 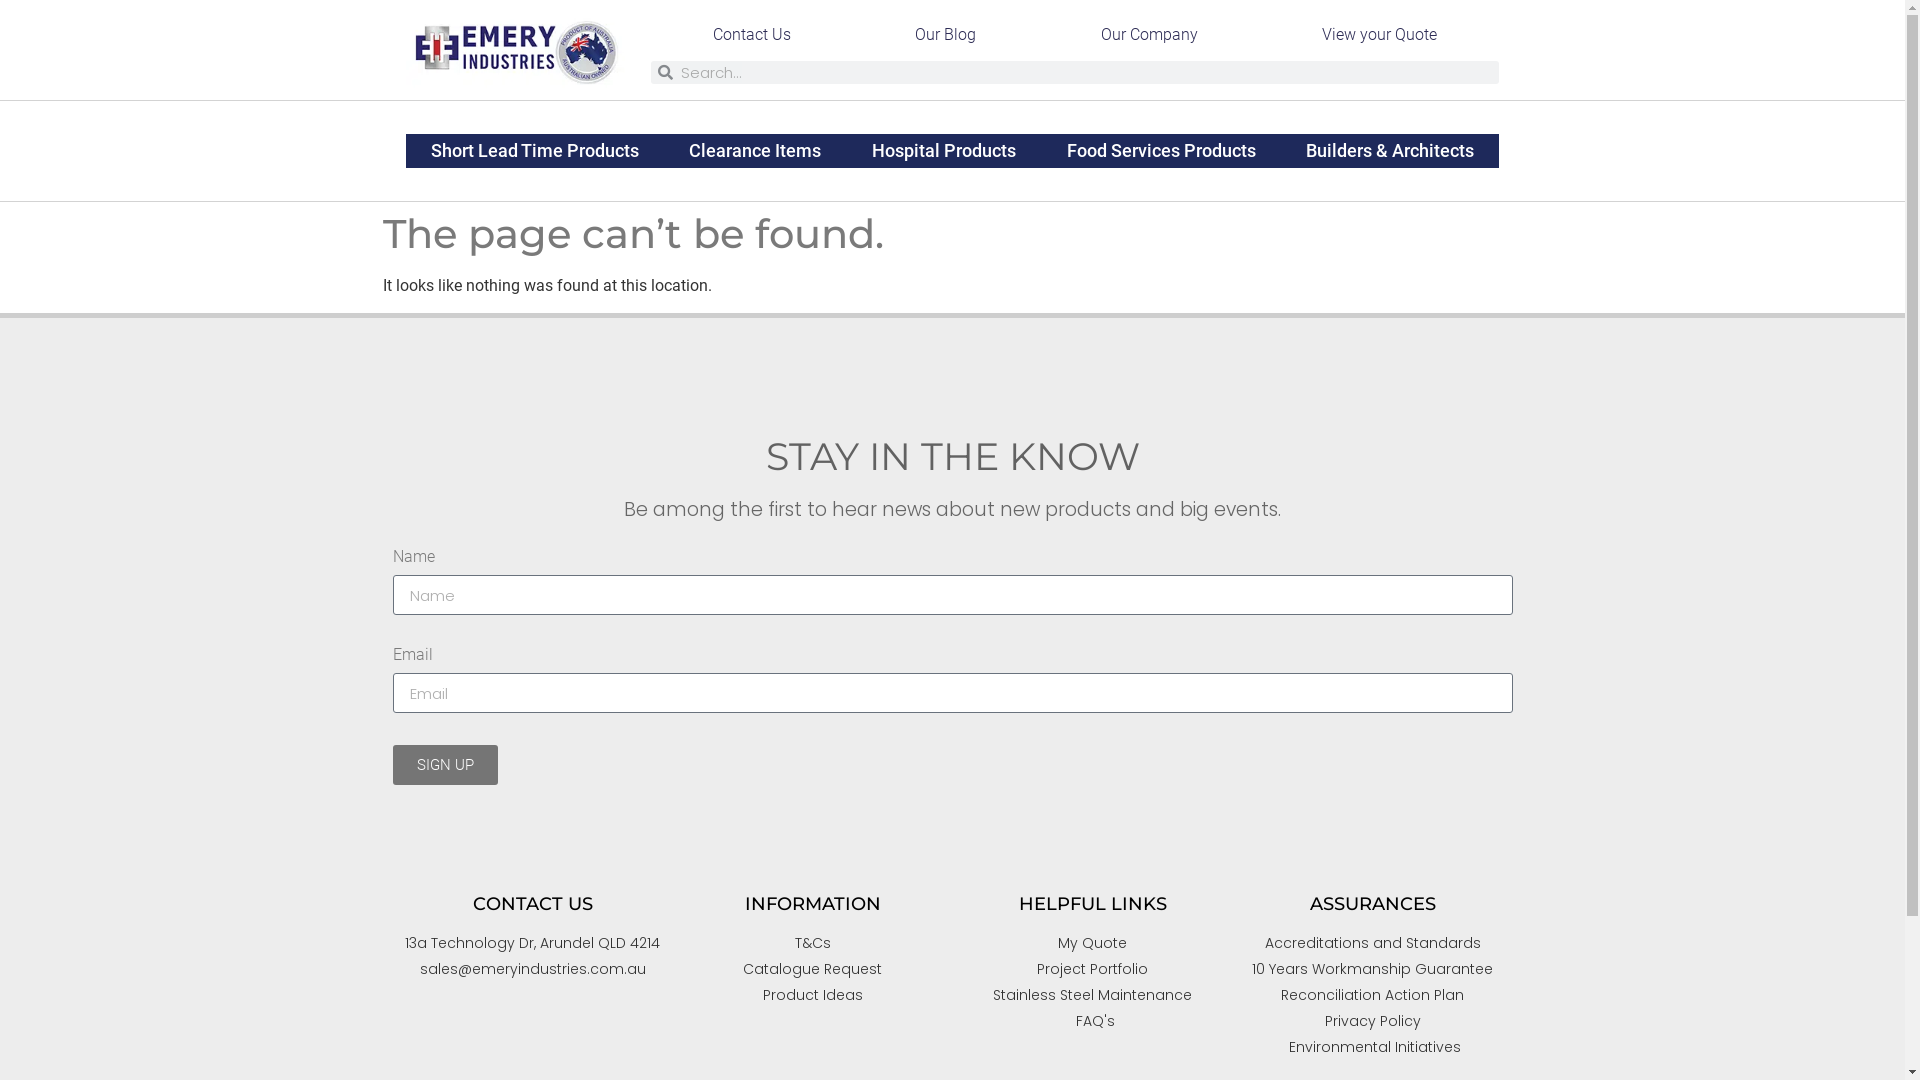 What do you see at coordinates (752, 35) in the screenshot?
I see `Contact Us` at bounding box center [752, 35].